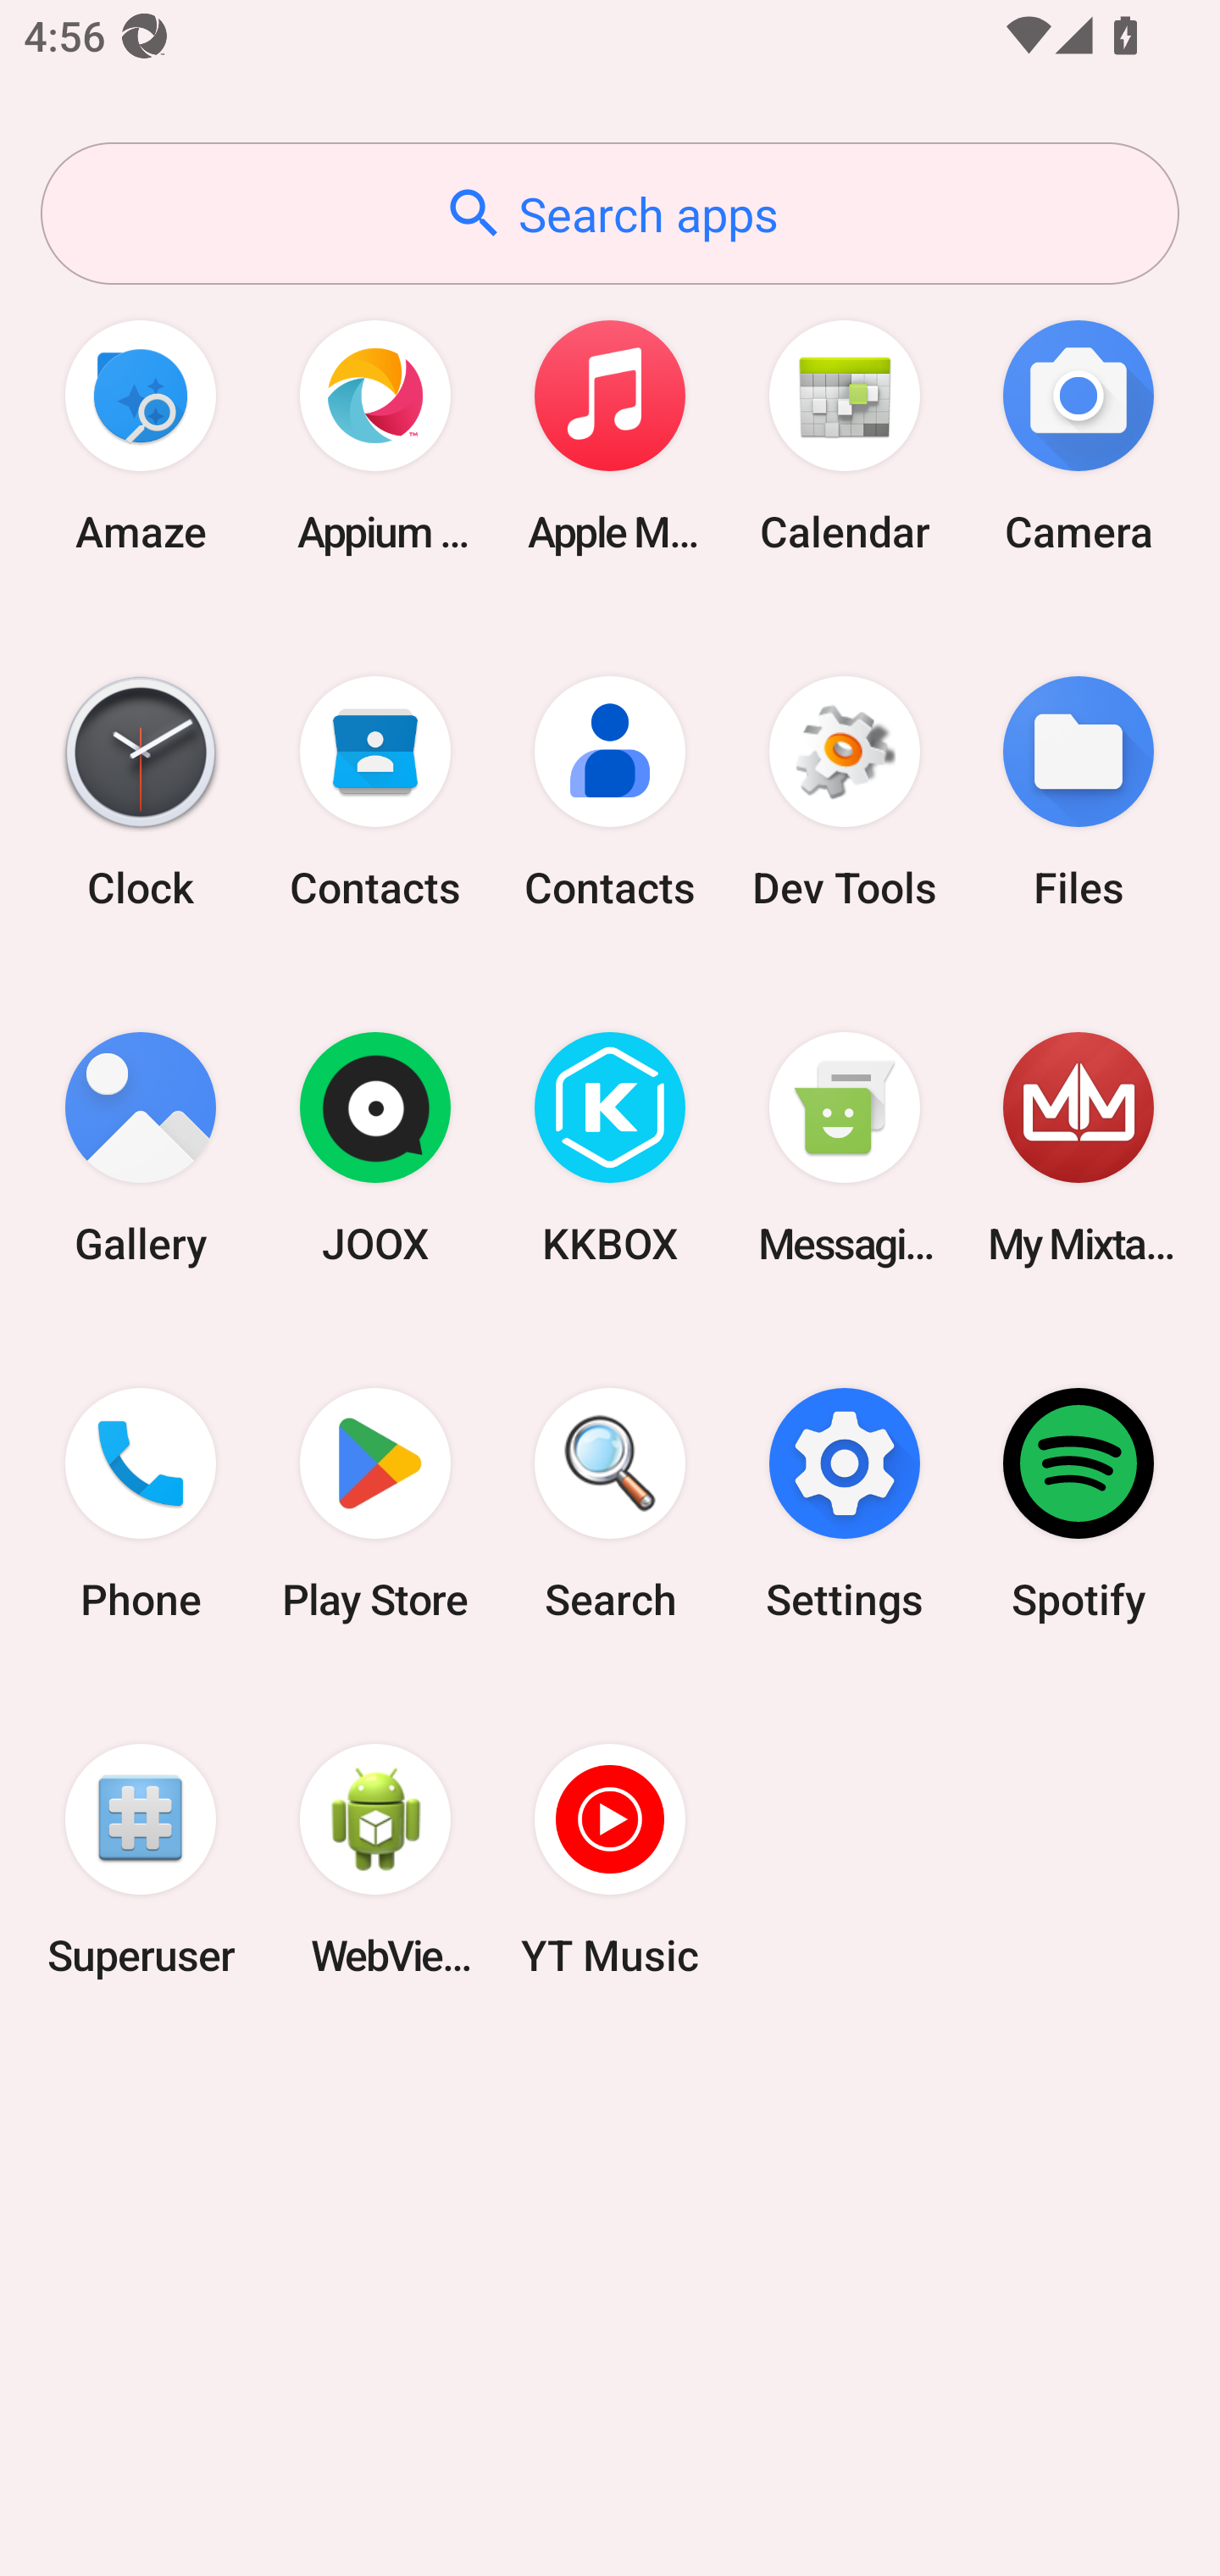  What do you see at coordinates (610, 1149) in the screenshot?
I see `KKBOX` at bounding box center [610, 1149].